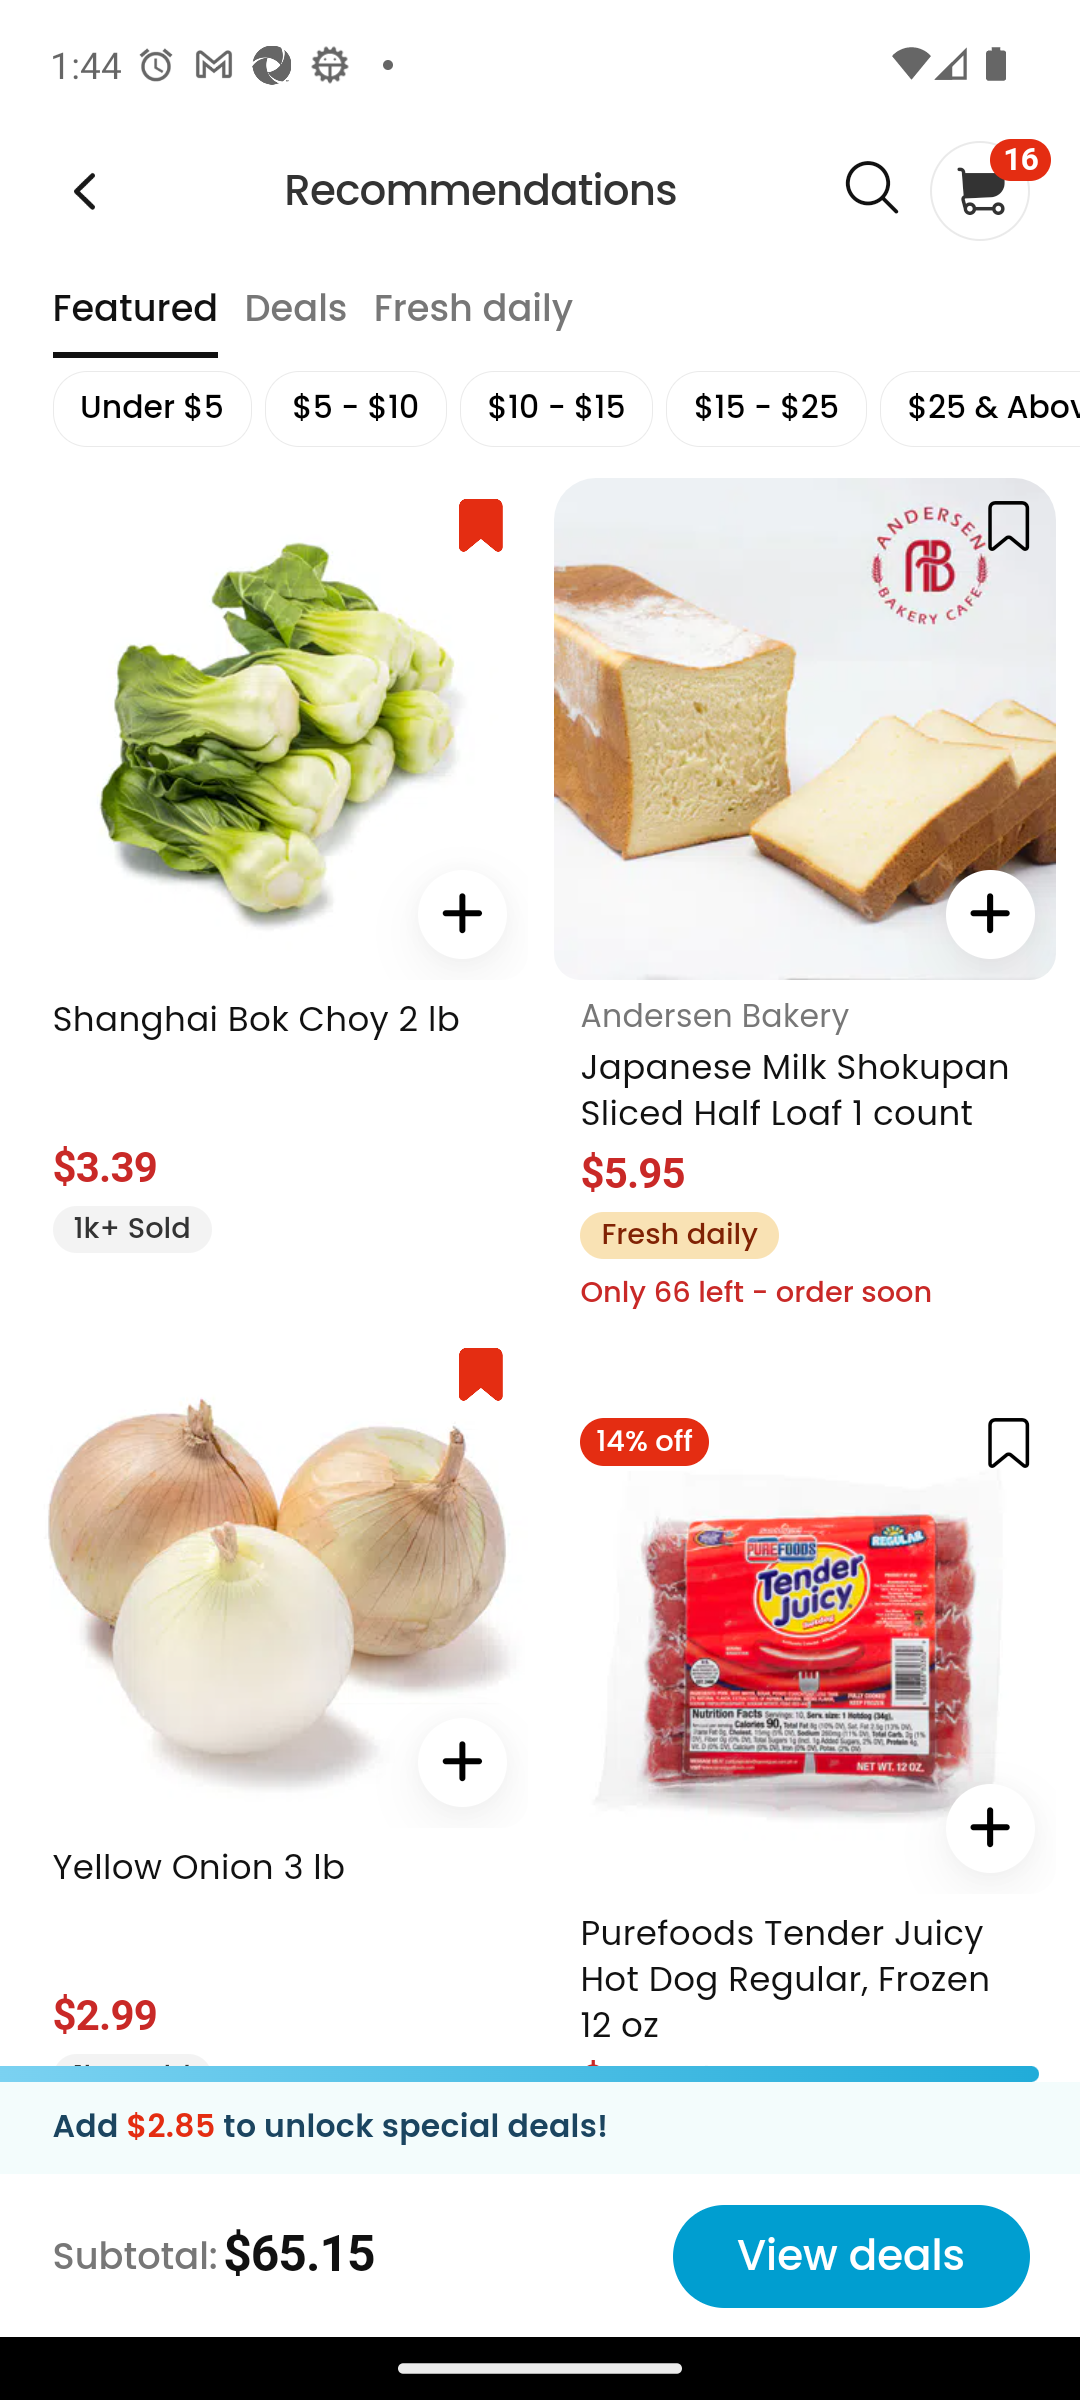 The image size is (1080, 2400). Describe the element at coordinates (294, 322) in the screenshot. I see `Deals` at that location.